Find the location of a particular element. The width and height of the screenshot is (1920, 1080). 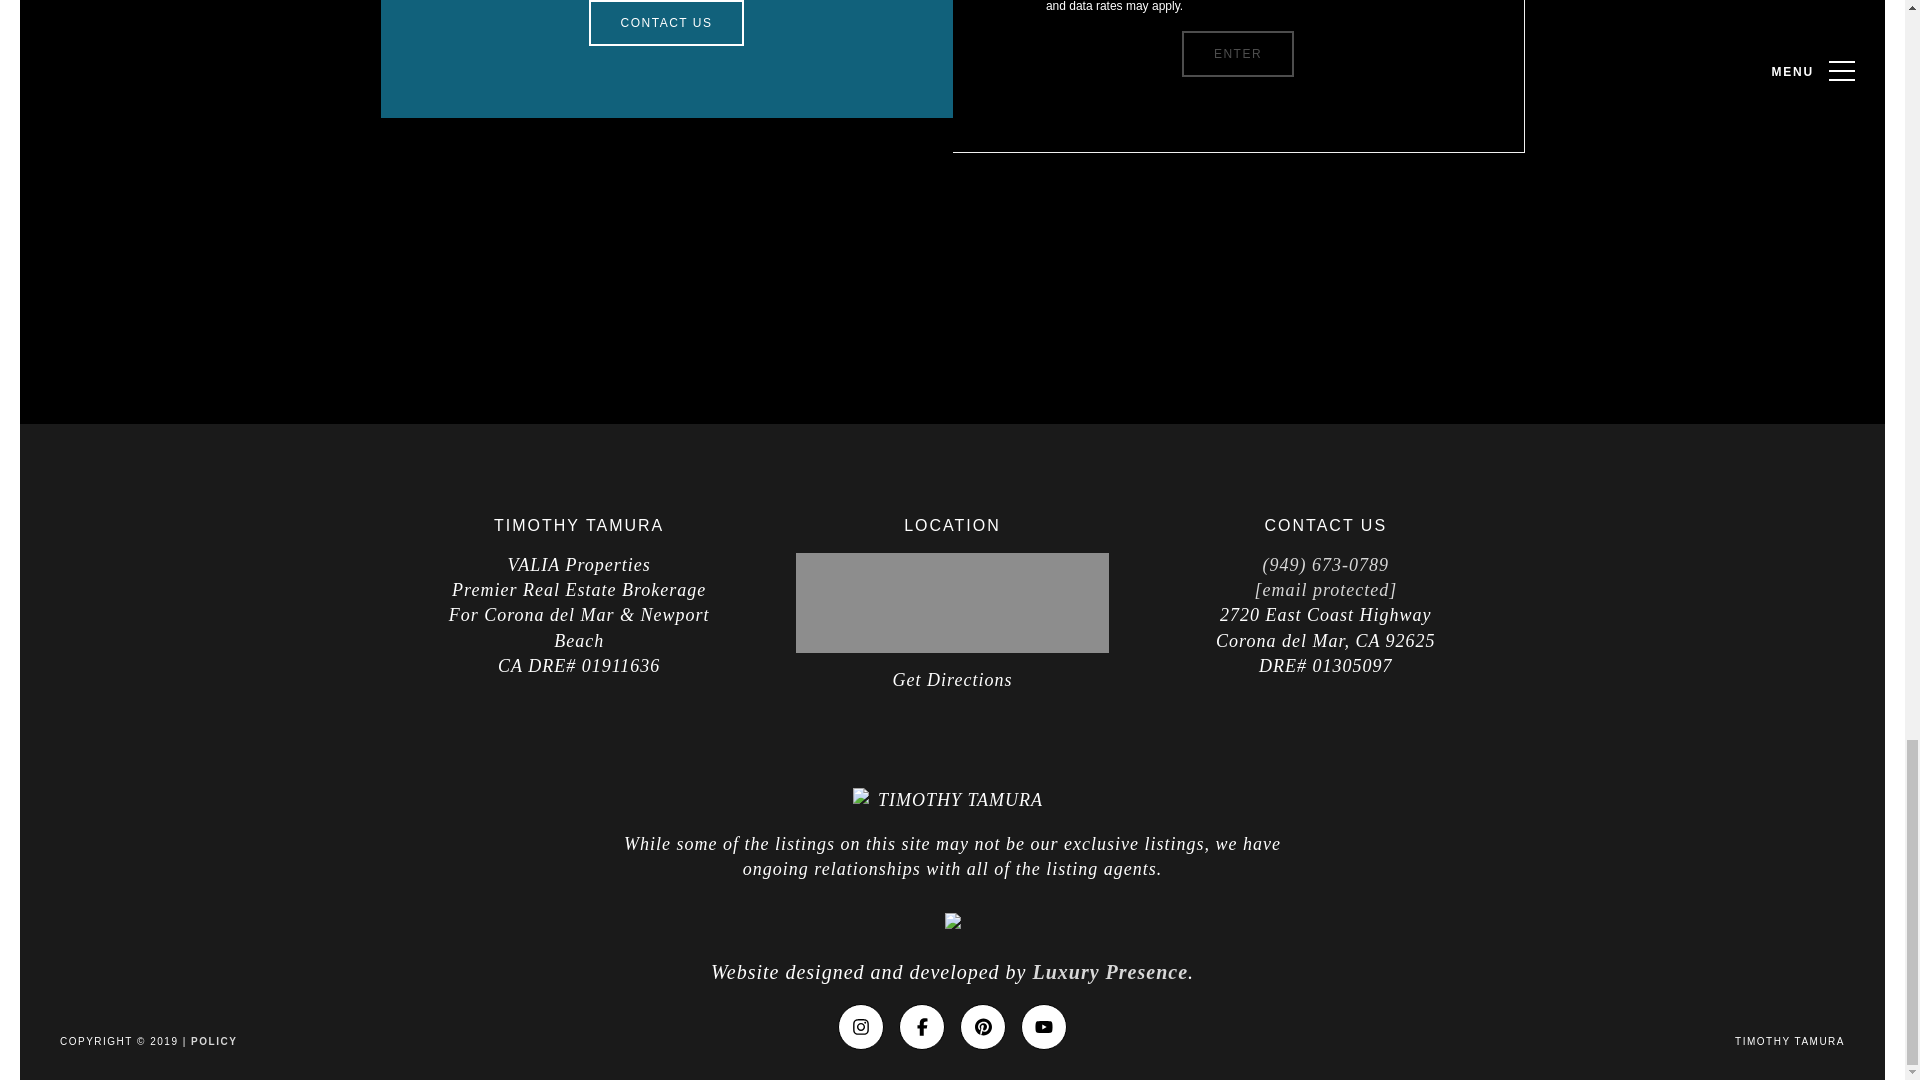

Get Directions is located at coordinates (952, 680).